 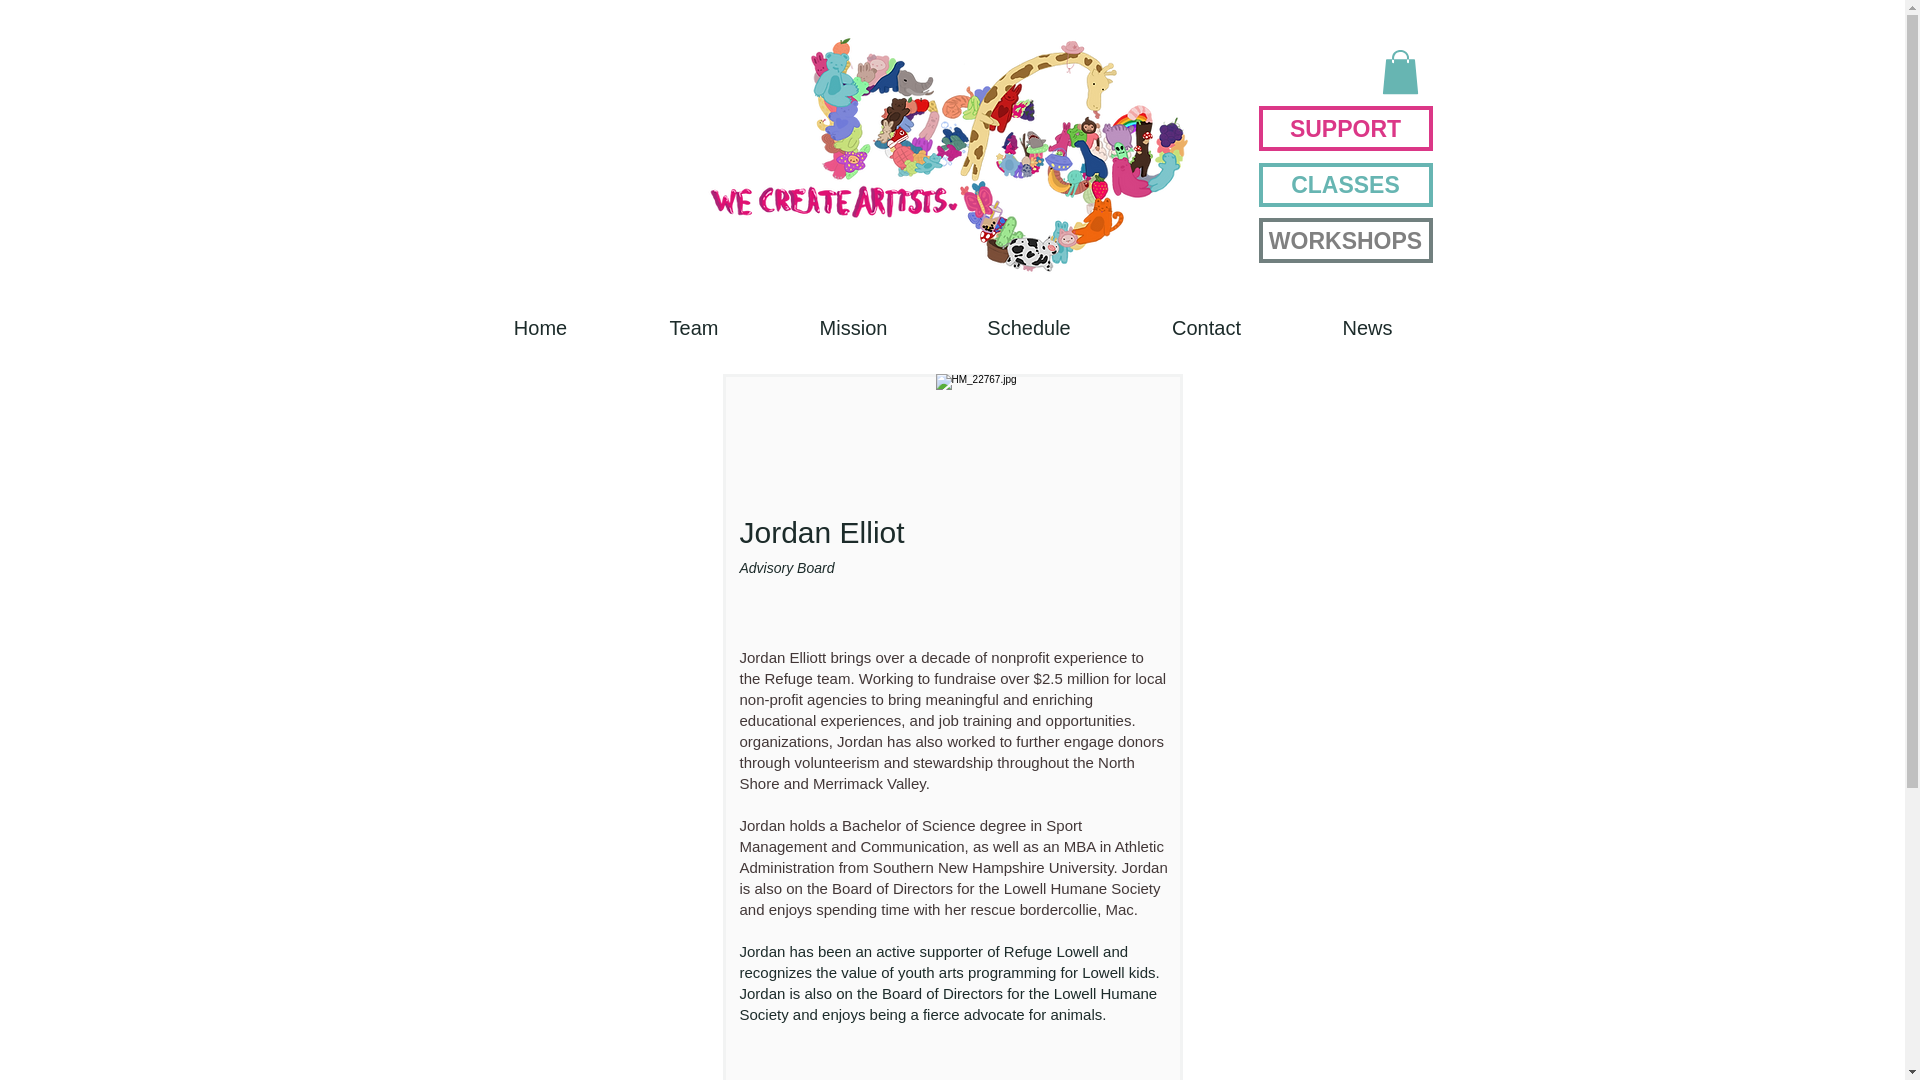 What do you see at coordinates (540, 328) in the screenshot?
I see `Home` at bounding box center [540, 328].